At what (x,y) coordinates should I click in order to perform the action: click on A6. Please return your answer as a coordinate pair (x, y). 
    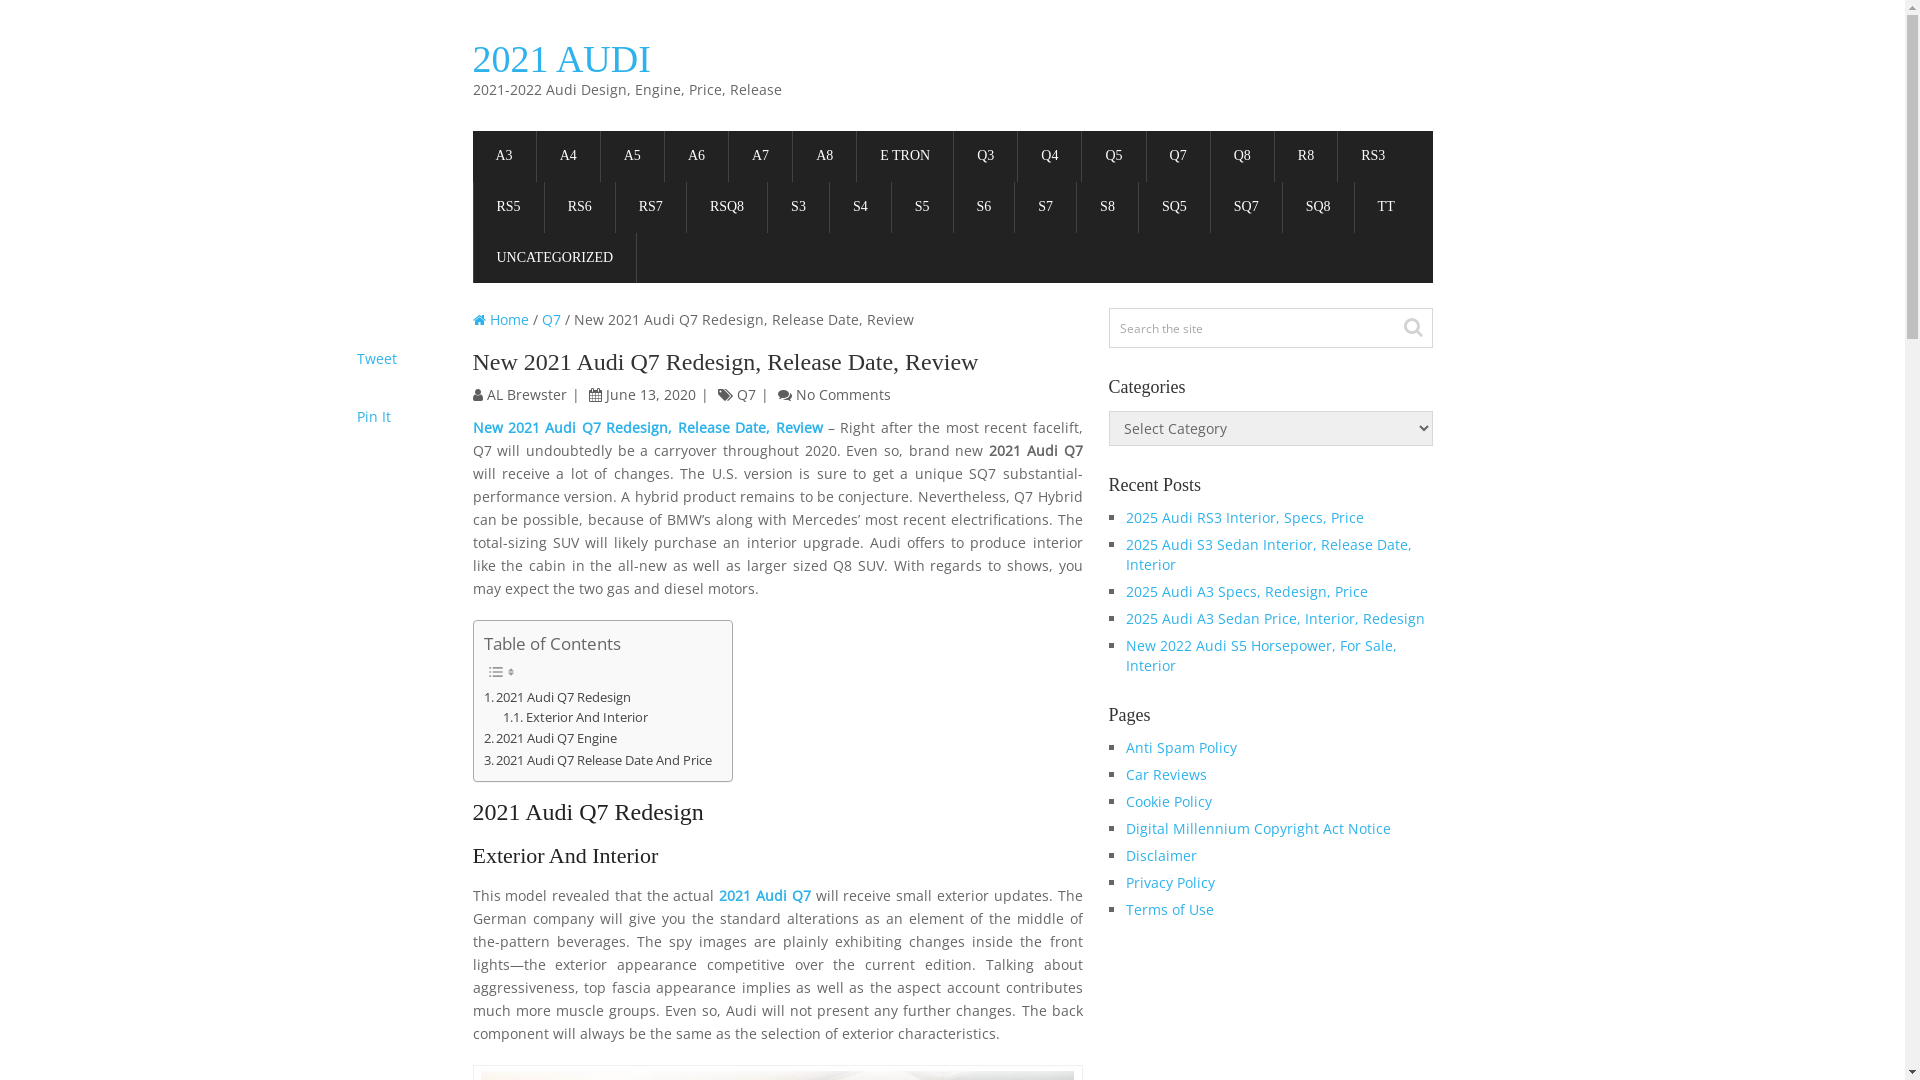
    Looking at the image, I should click on (696, 156).